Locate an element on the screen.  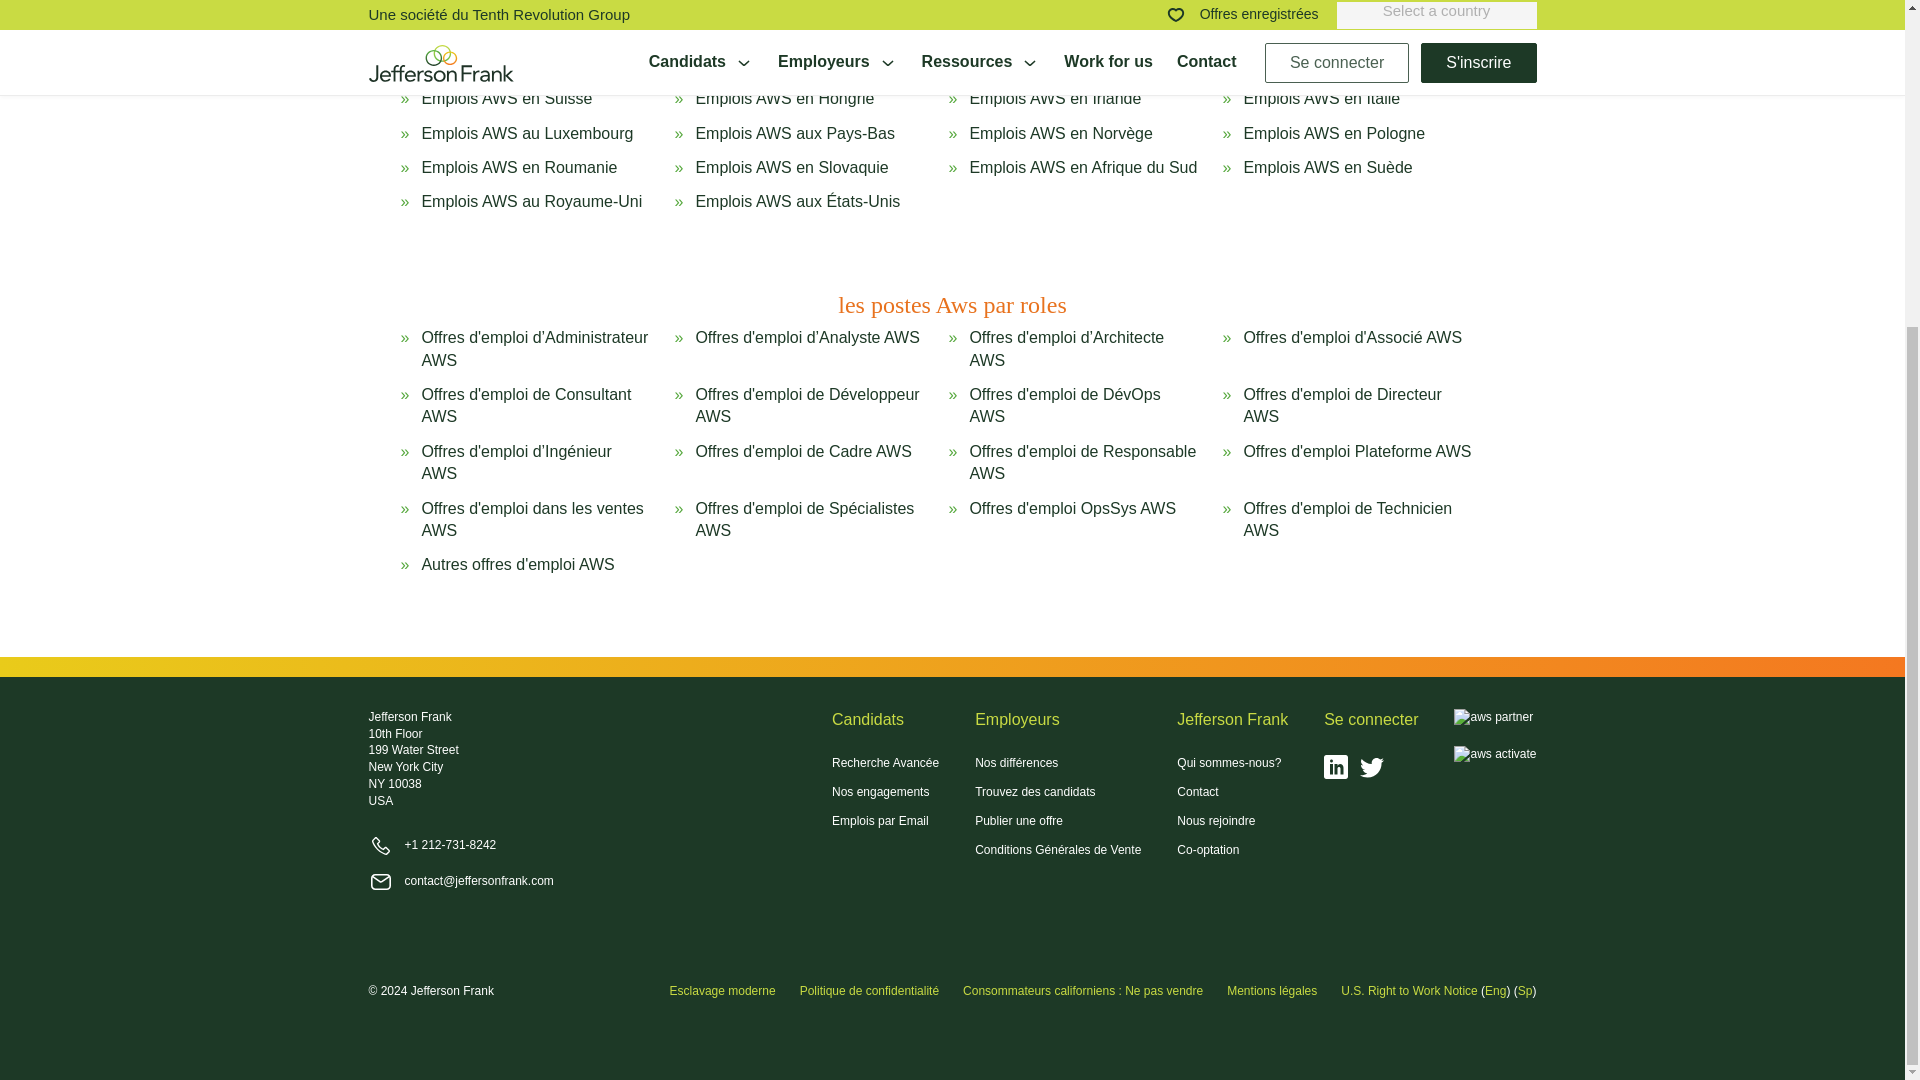
Emplois AWS en Australie is located at coordinates (512, 10).